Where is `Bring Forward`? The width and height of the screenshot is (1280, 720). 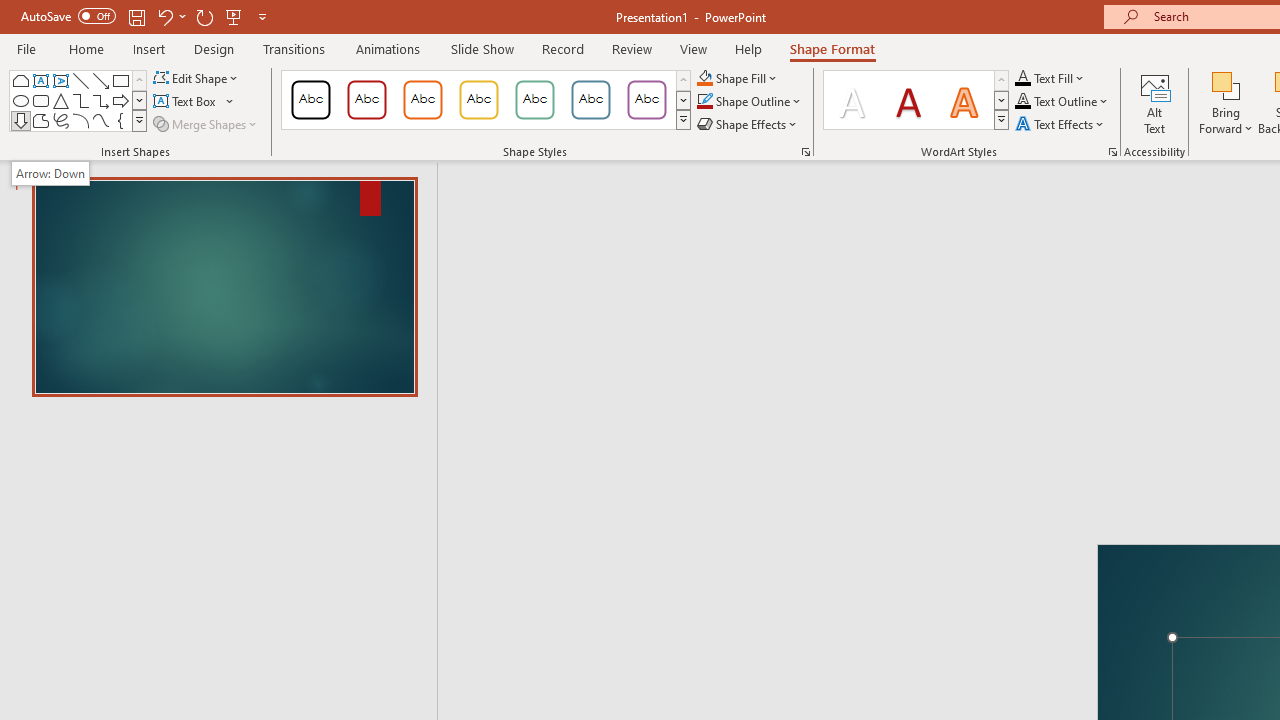
Bring Forward is located at coordinates (1226, 84).